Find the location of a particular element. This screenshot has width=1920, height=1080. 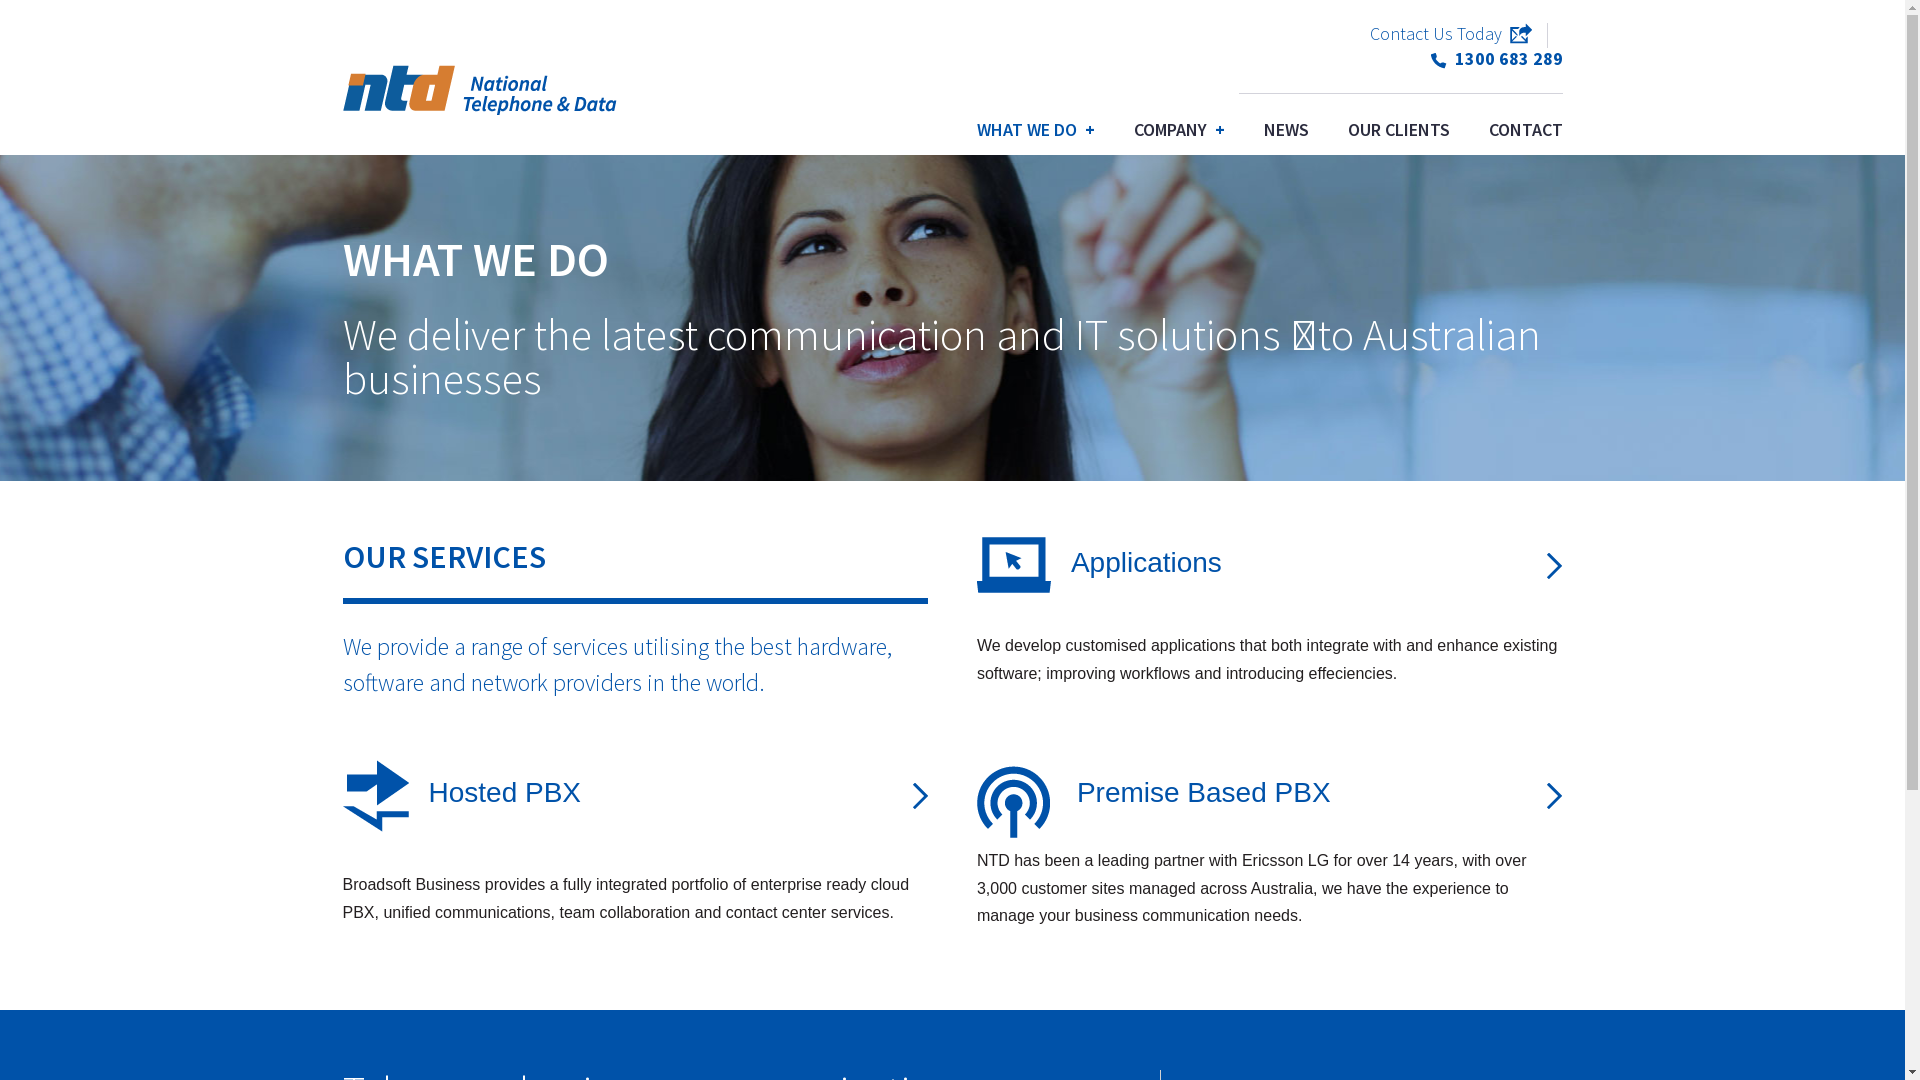

WHAT WE DO is located at coordinates (1036, 130).